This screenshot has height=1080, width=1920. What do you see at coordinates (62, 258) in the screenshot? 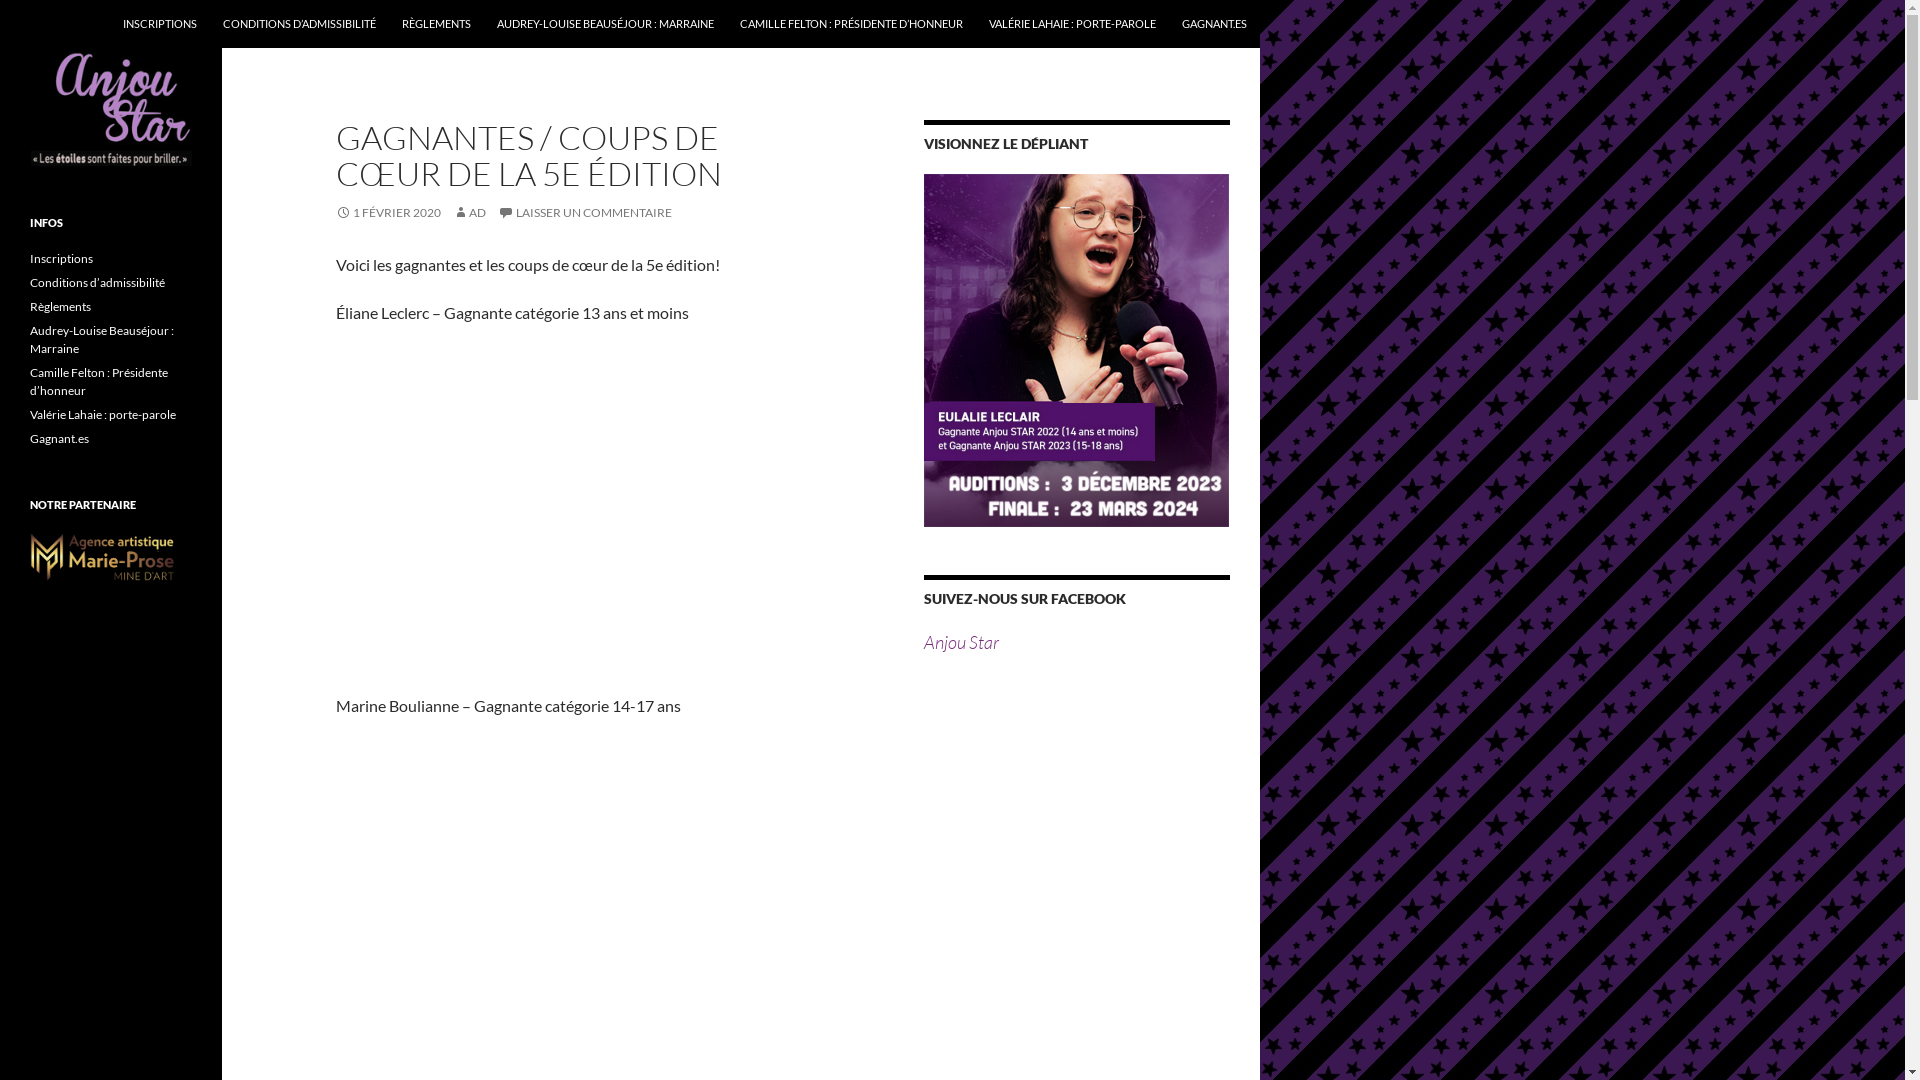
I see `Inscriptions` at bounding box center [62, 258].